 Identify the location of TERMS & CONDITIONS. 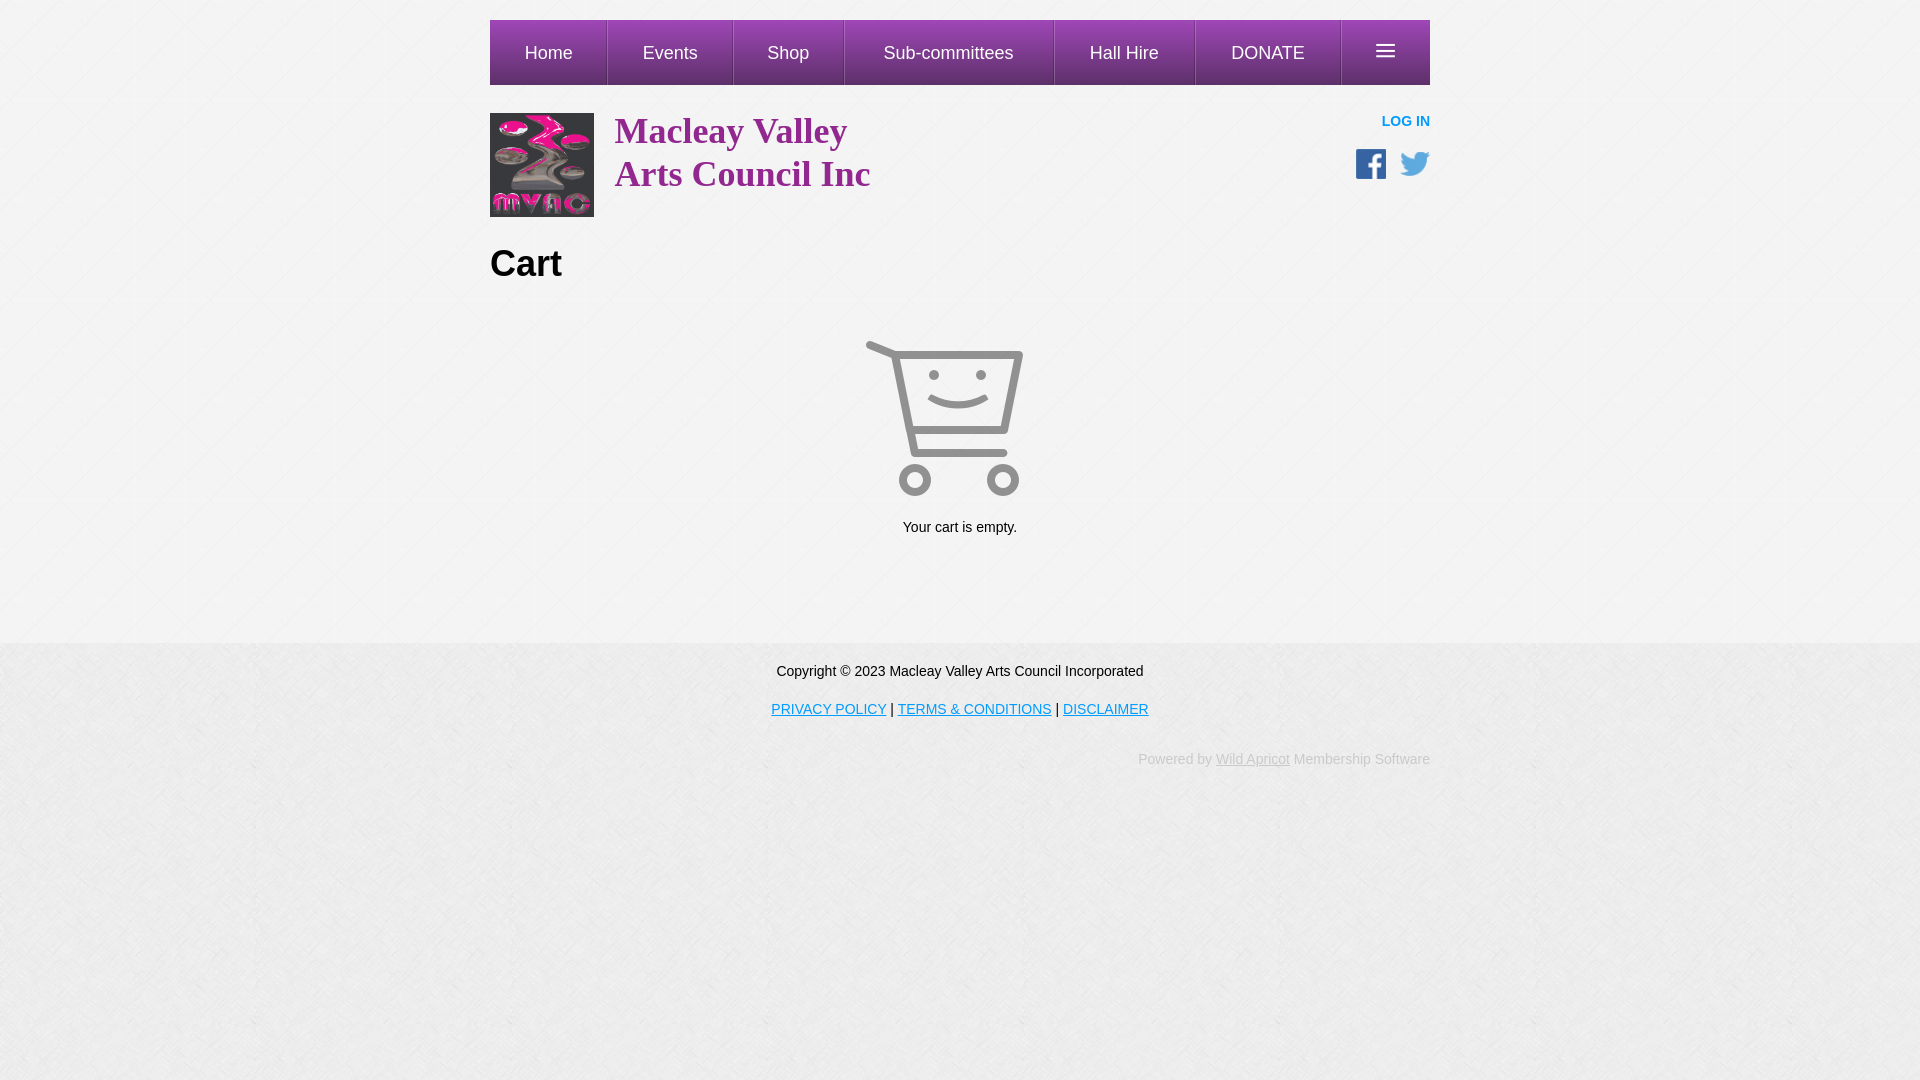
(975, 709).